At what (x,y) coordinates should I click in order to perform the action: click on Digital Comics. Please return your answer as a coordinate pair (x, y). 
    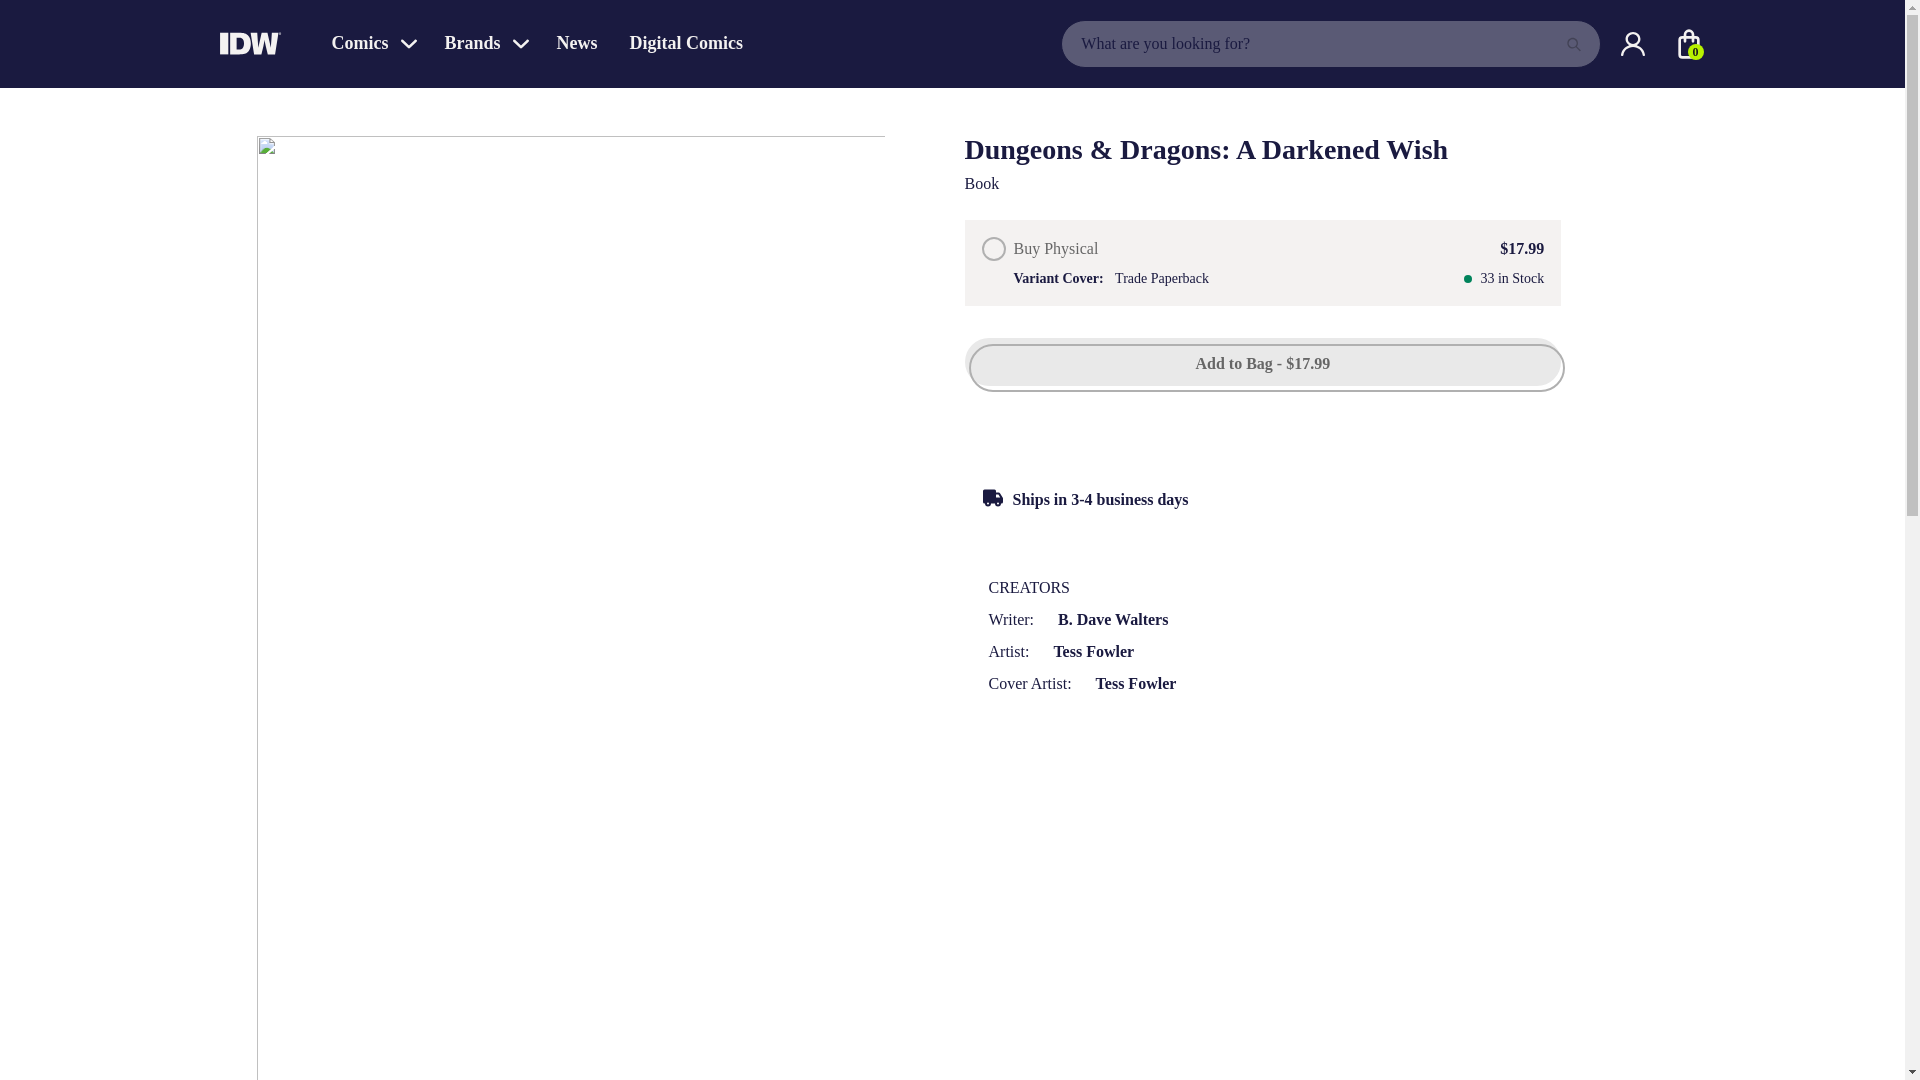
    Looking at the image, I should click on (686, 44).